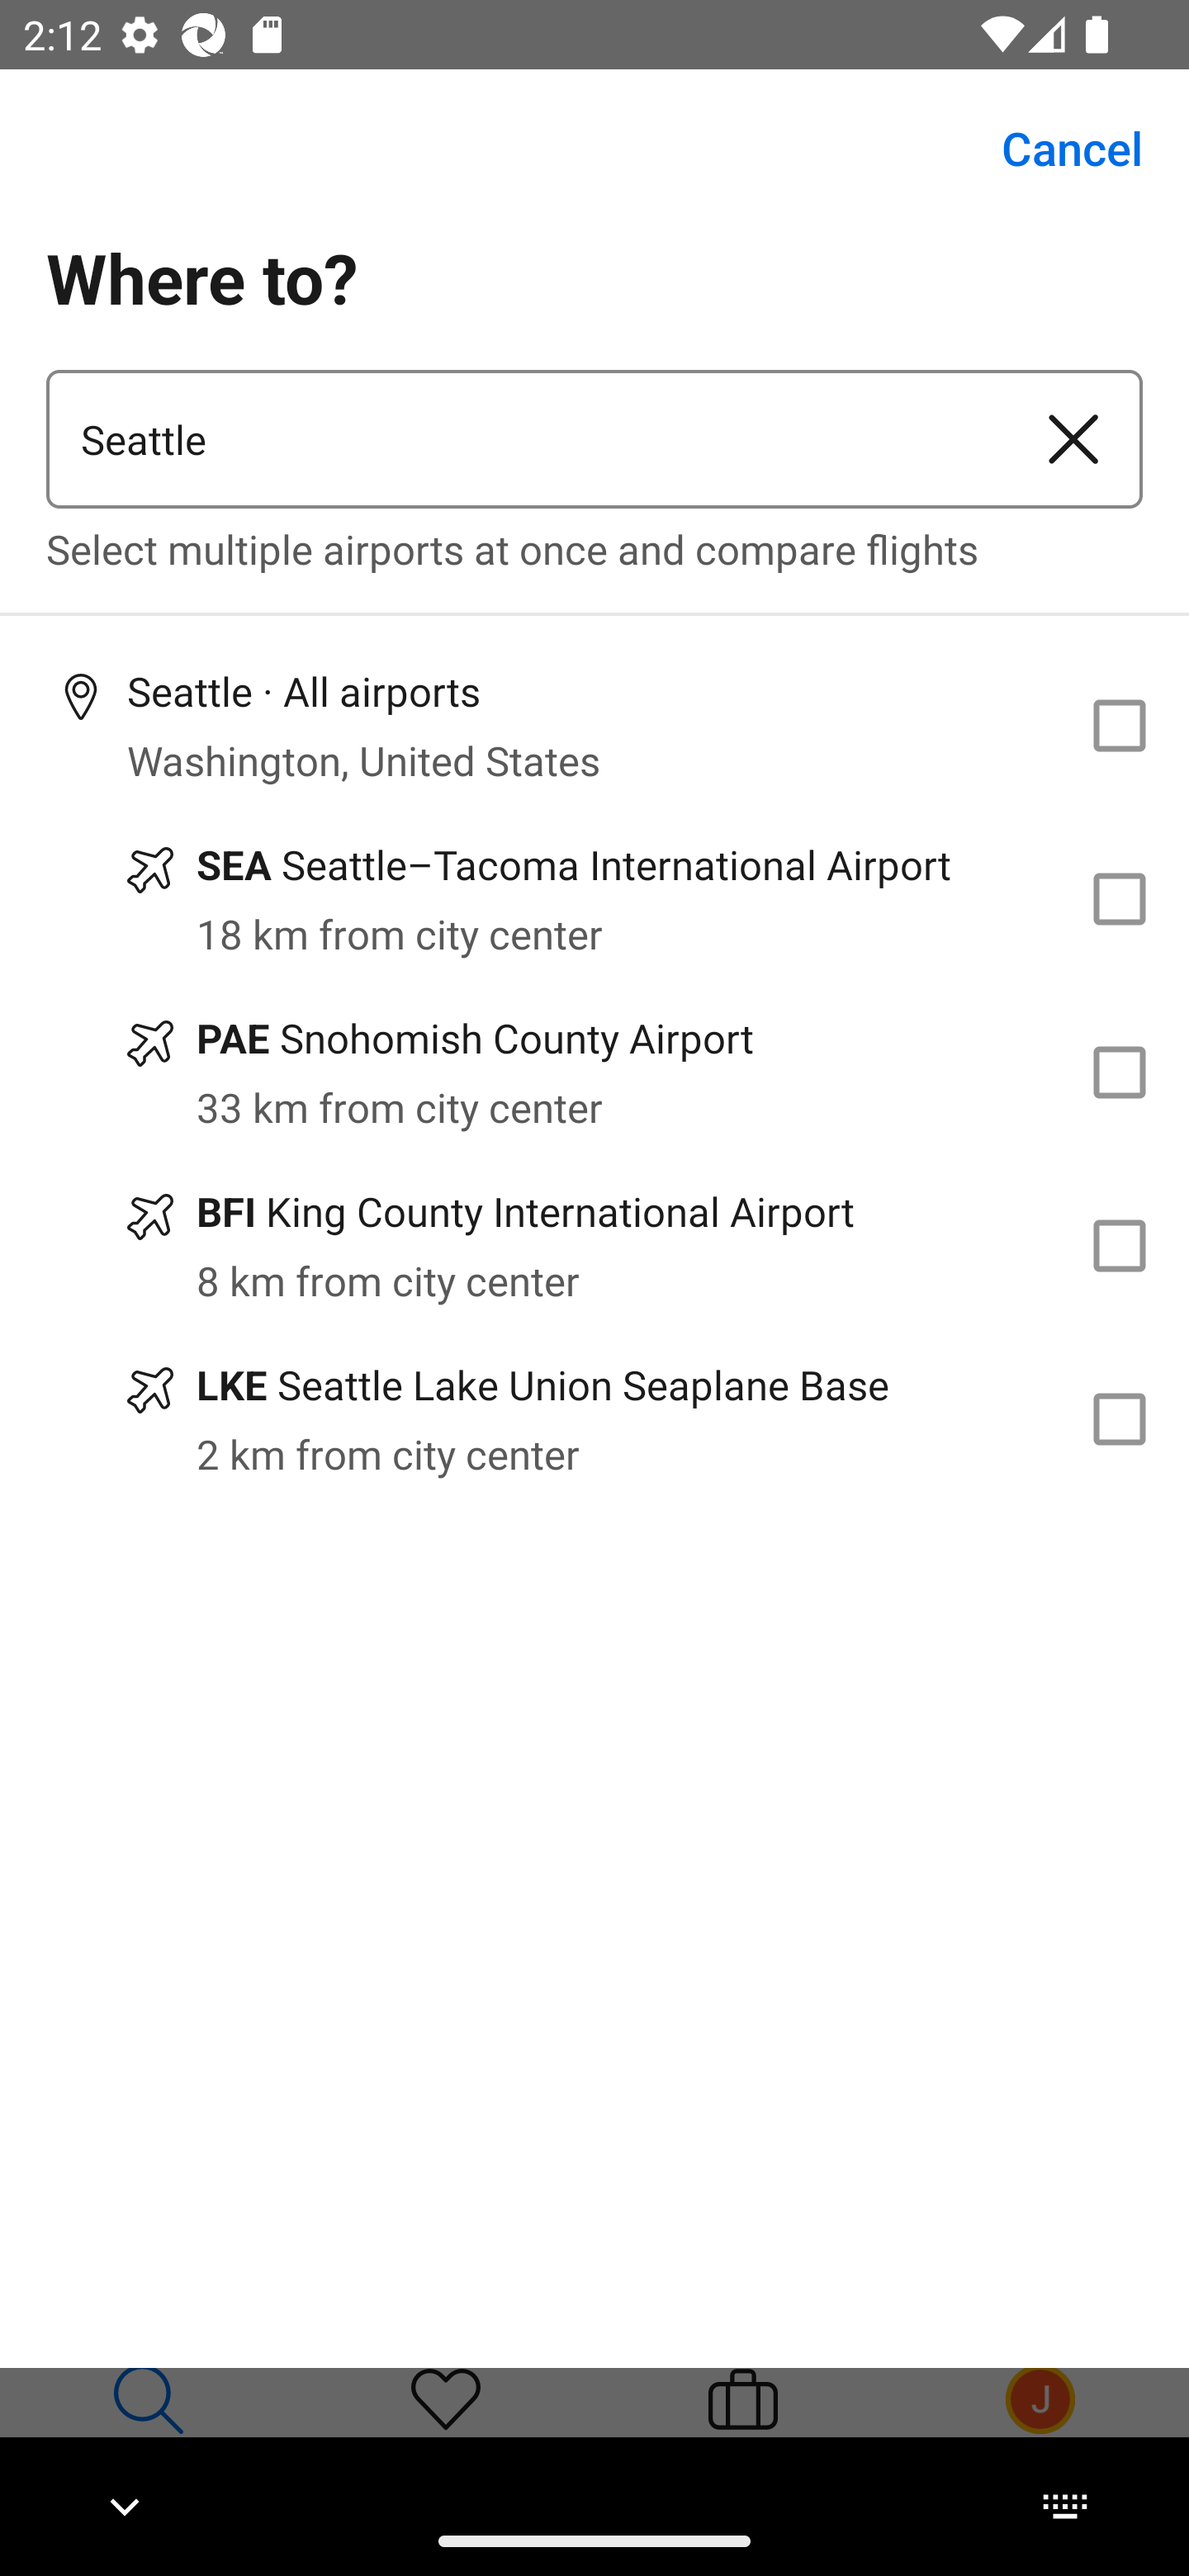 The height and width of the screenshot is (2576, 1189). I want to click on Seattle · All airports Washington, United States, so click(594, 725).